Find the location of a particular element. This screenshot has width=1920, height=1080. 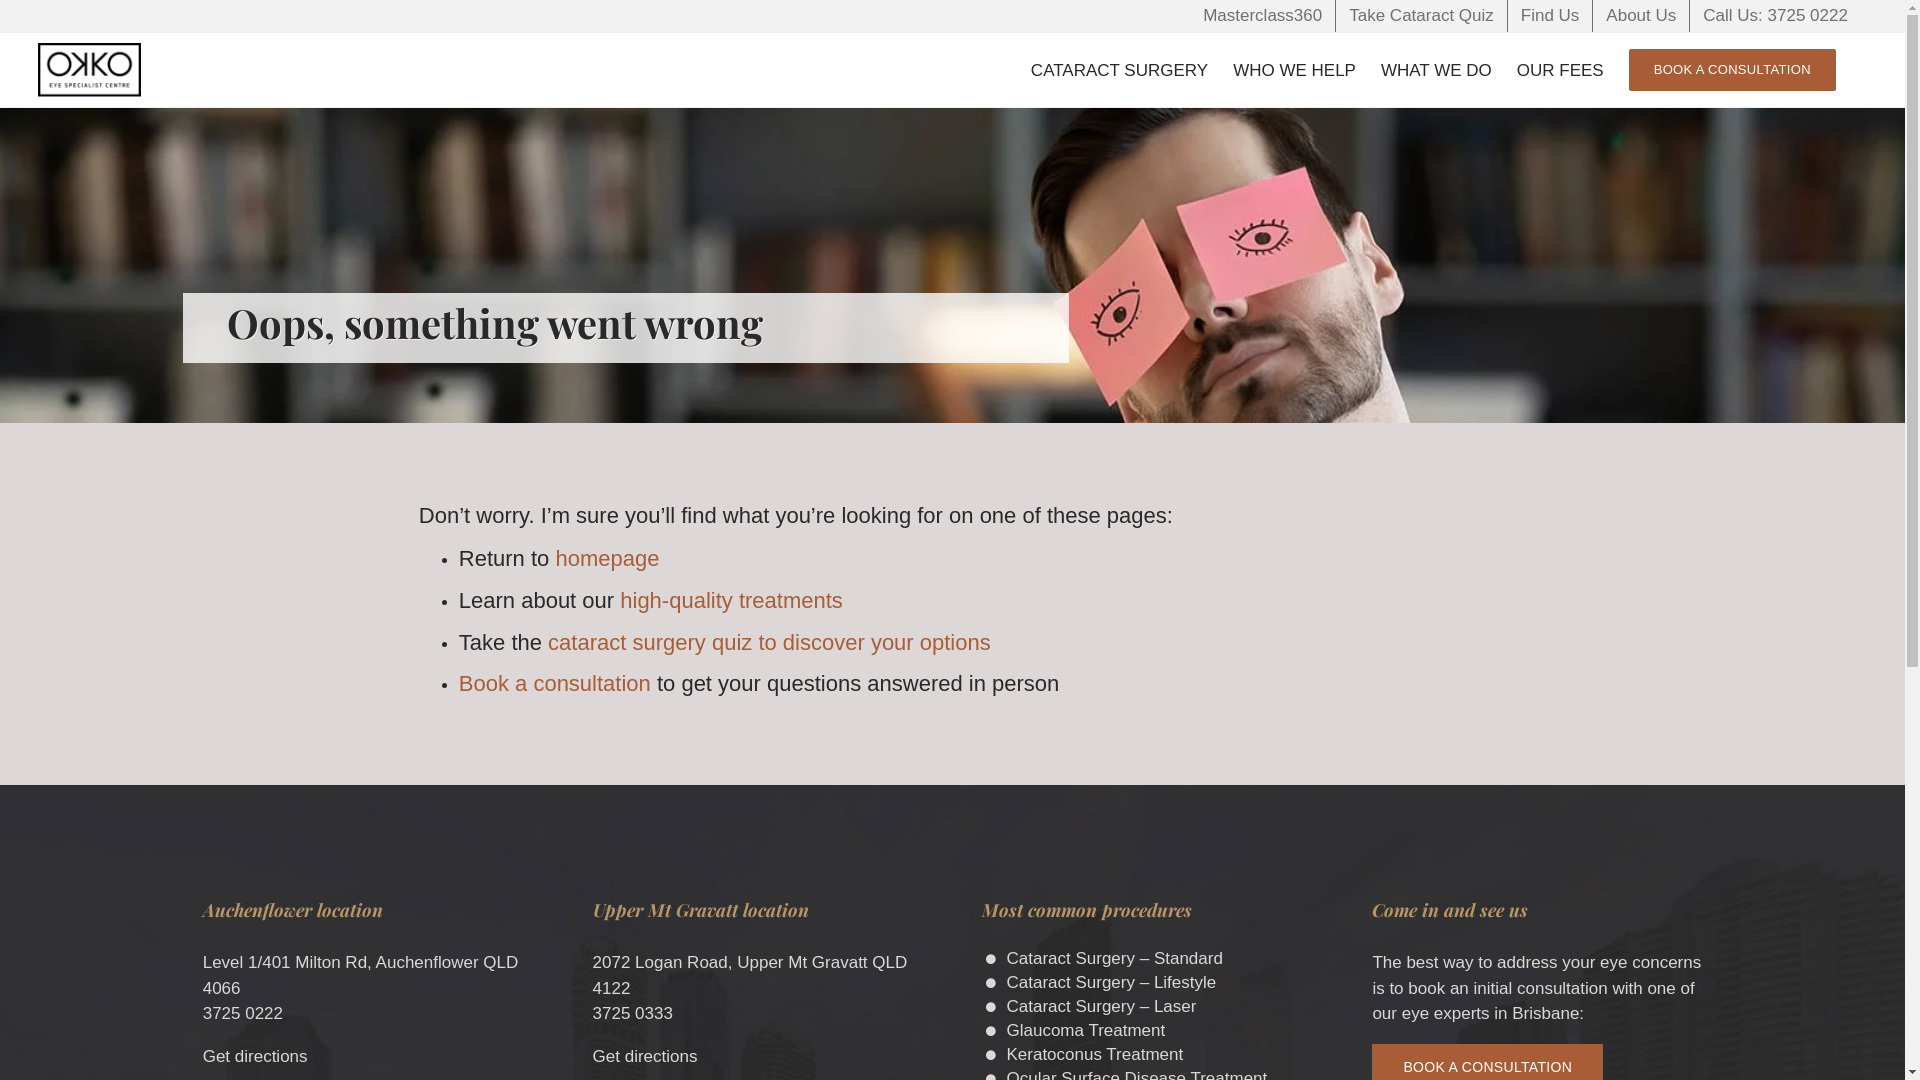

Book a consultation is located at coordinates (555, 684).